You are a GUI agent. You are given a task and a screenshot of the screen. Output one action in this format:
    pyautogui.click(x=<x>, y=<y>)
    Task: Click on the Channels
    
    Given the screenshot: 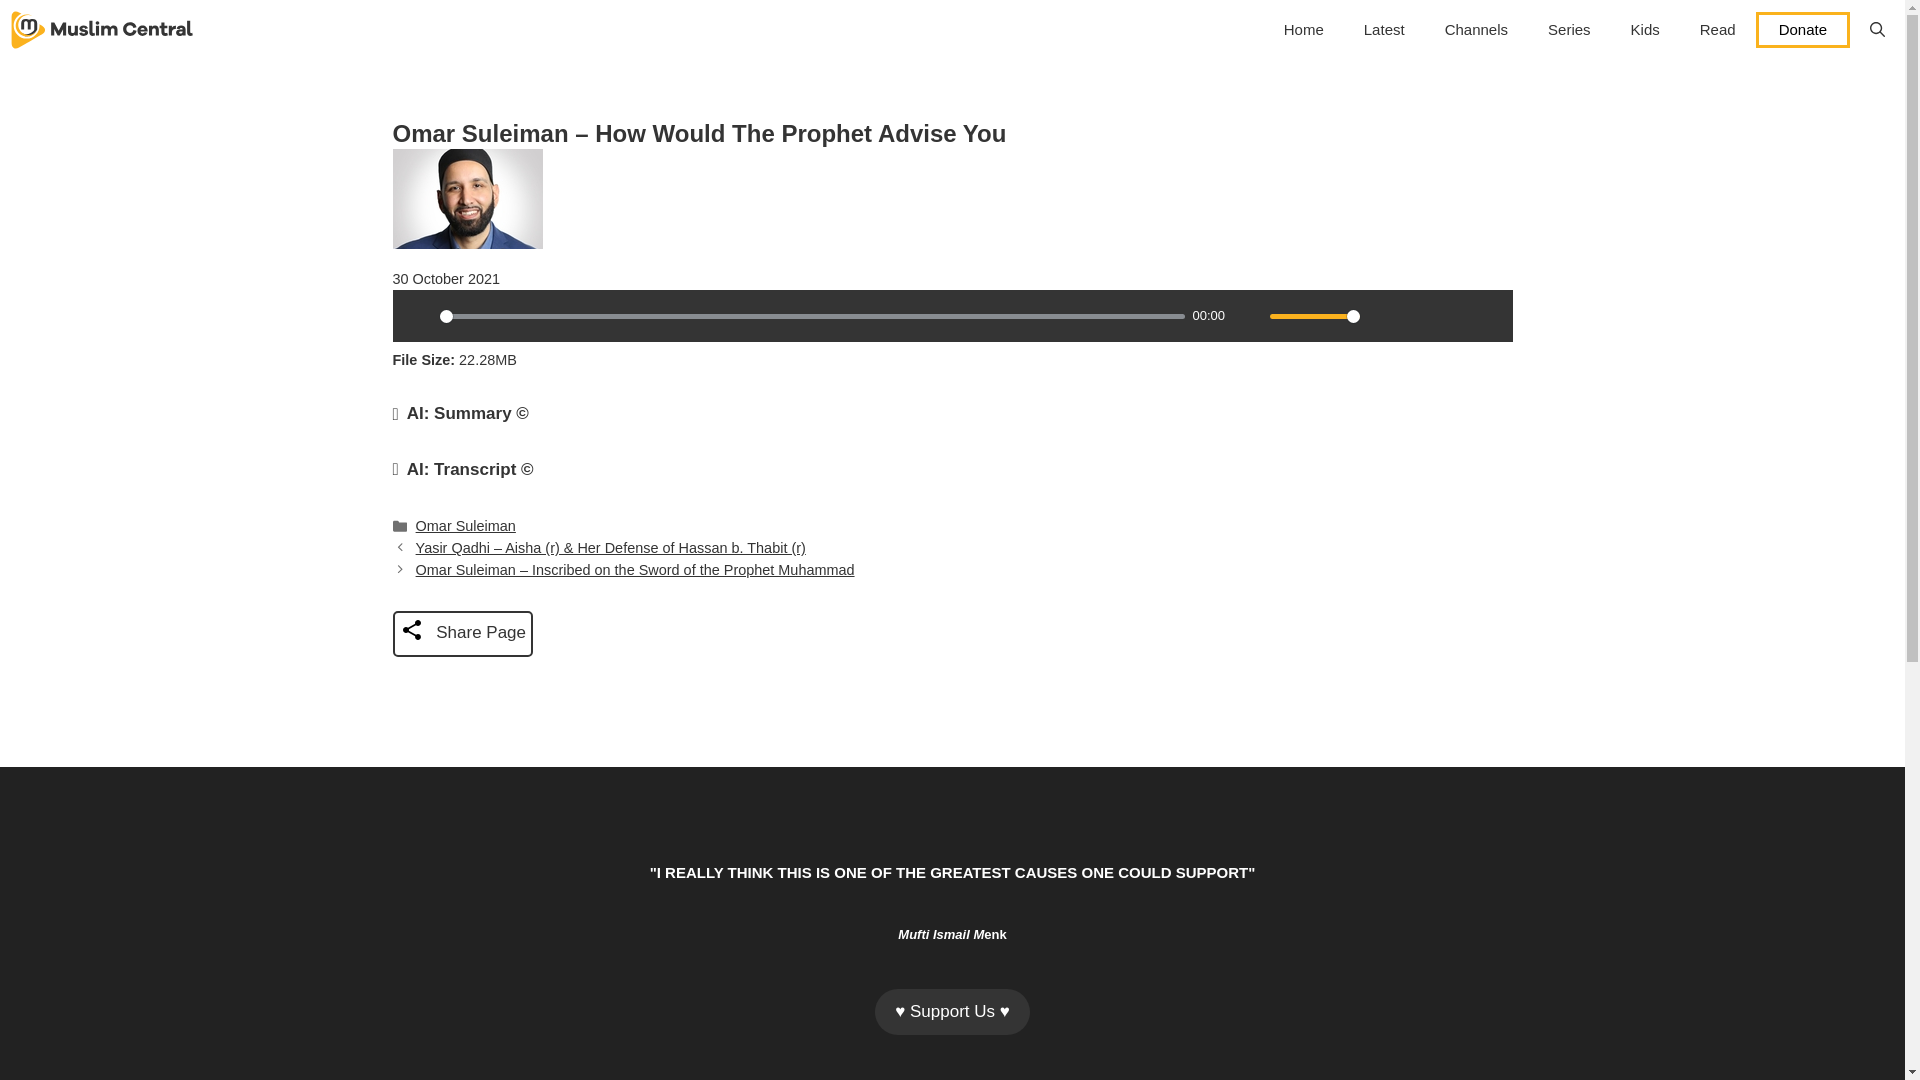 What is the action you would take?
    pyautogui.click(x=1476, y=30)
    